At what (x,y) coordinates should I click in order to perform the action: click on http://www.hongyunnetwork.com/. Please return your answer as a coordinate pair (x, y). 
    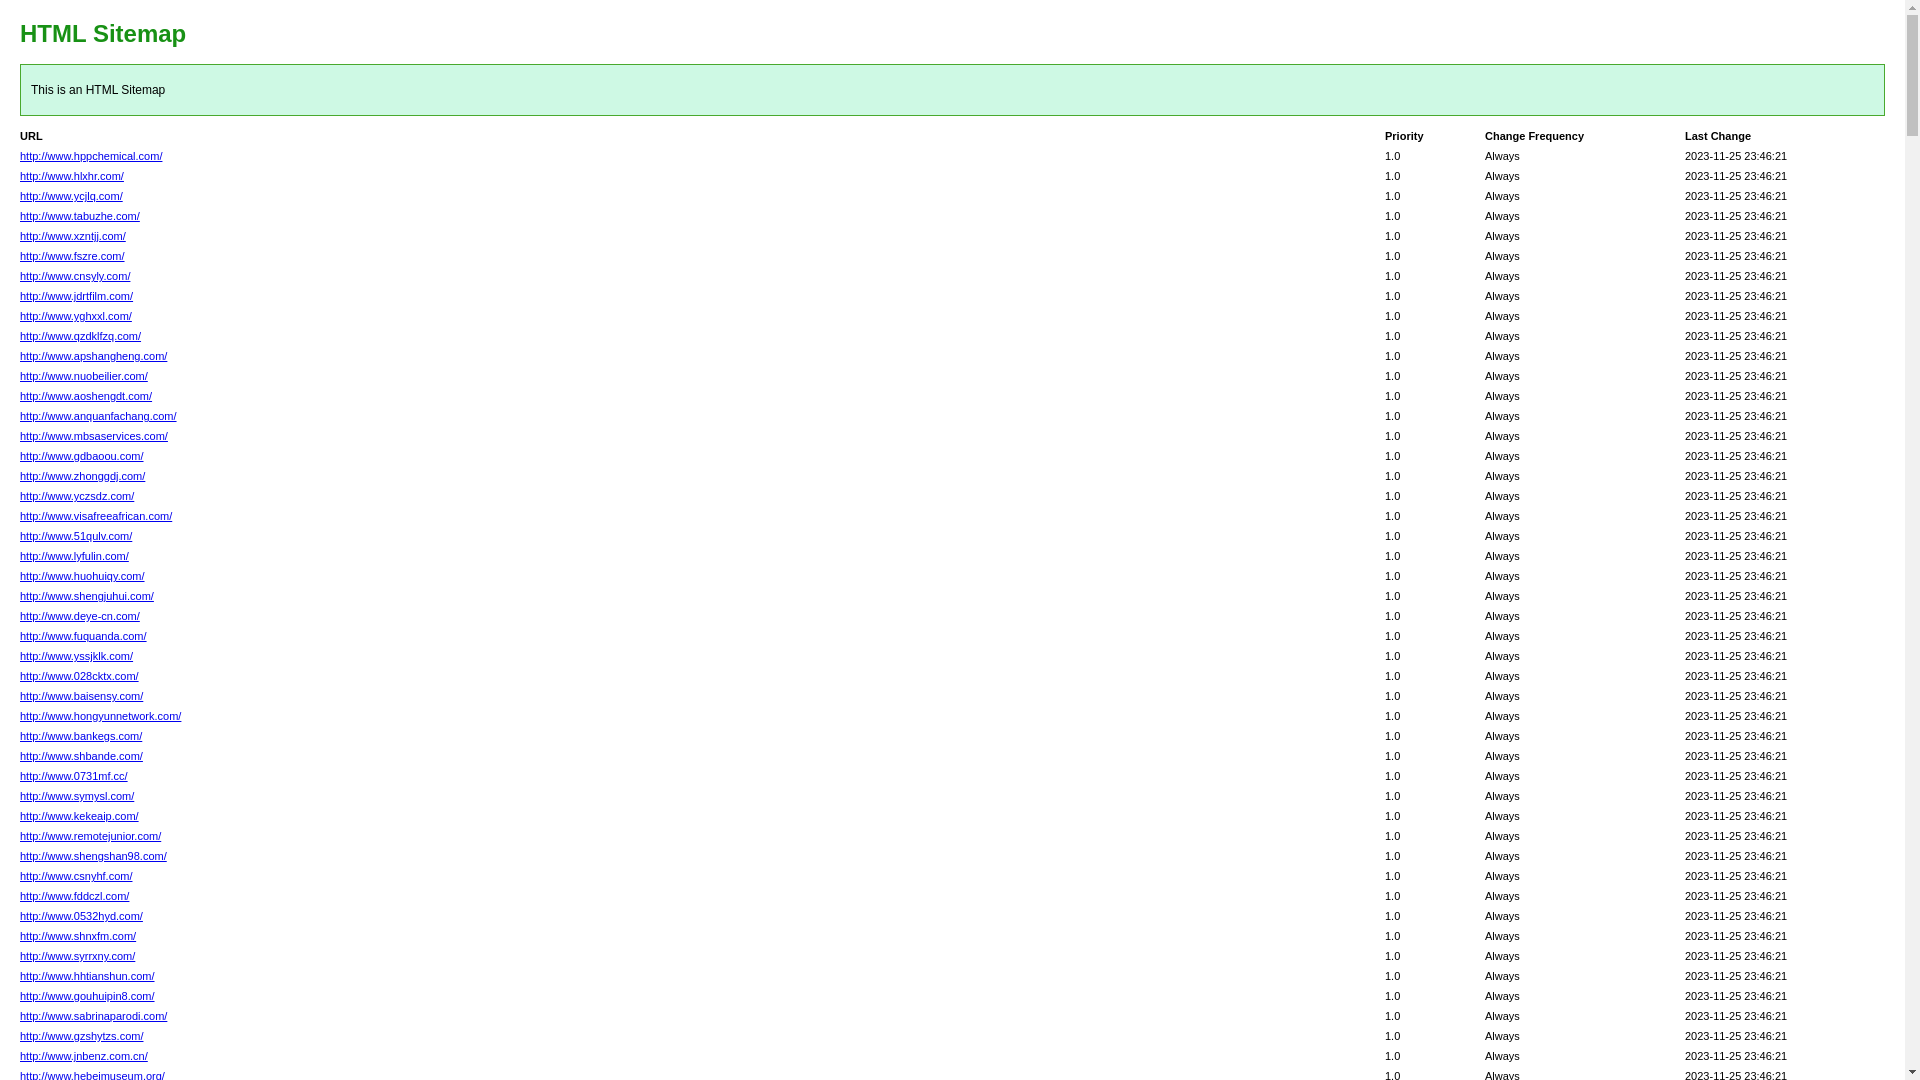
    Looking at the image, I should click on (100, 716).